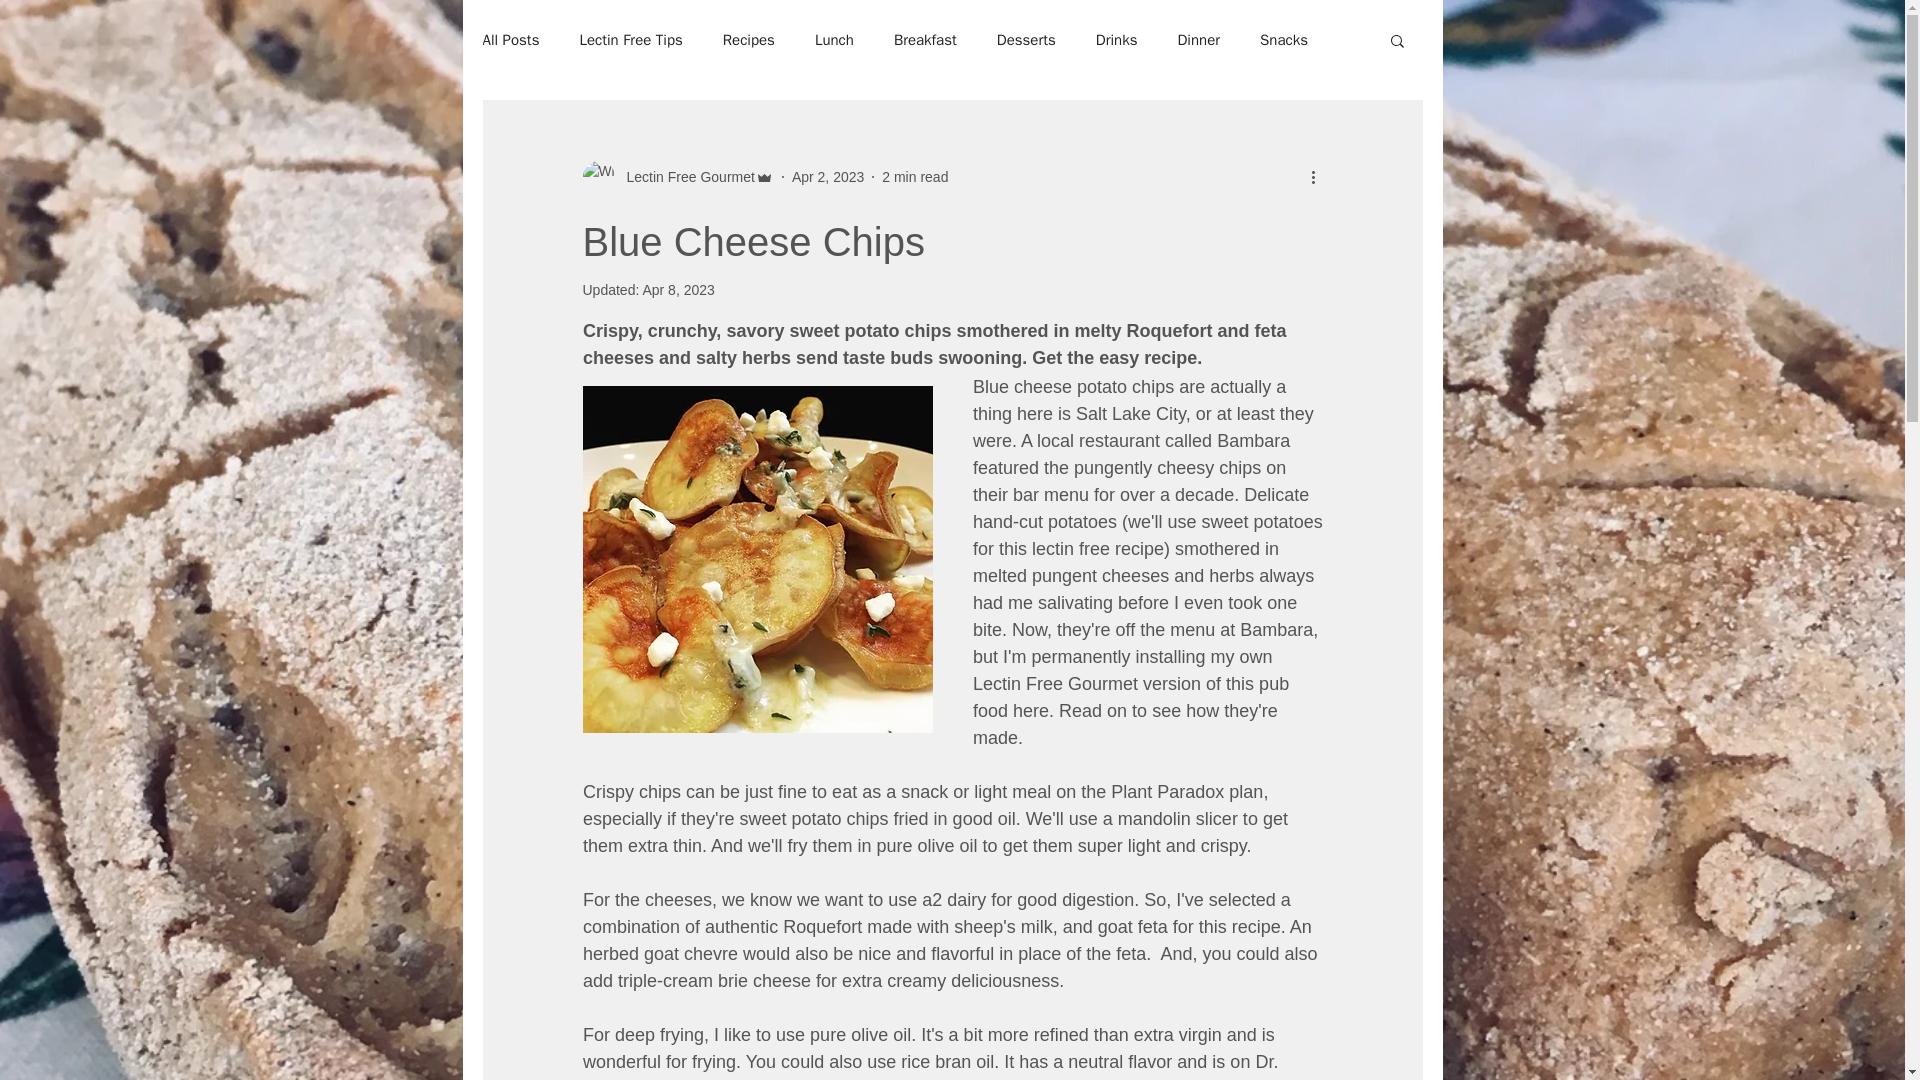  I want to click on Breakfast, so click(925, 39).